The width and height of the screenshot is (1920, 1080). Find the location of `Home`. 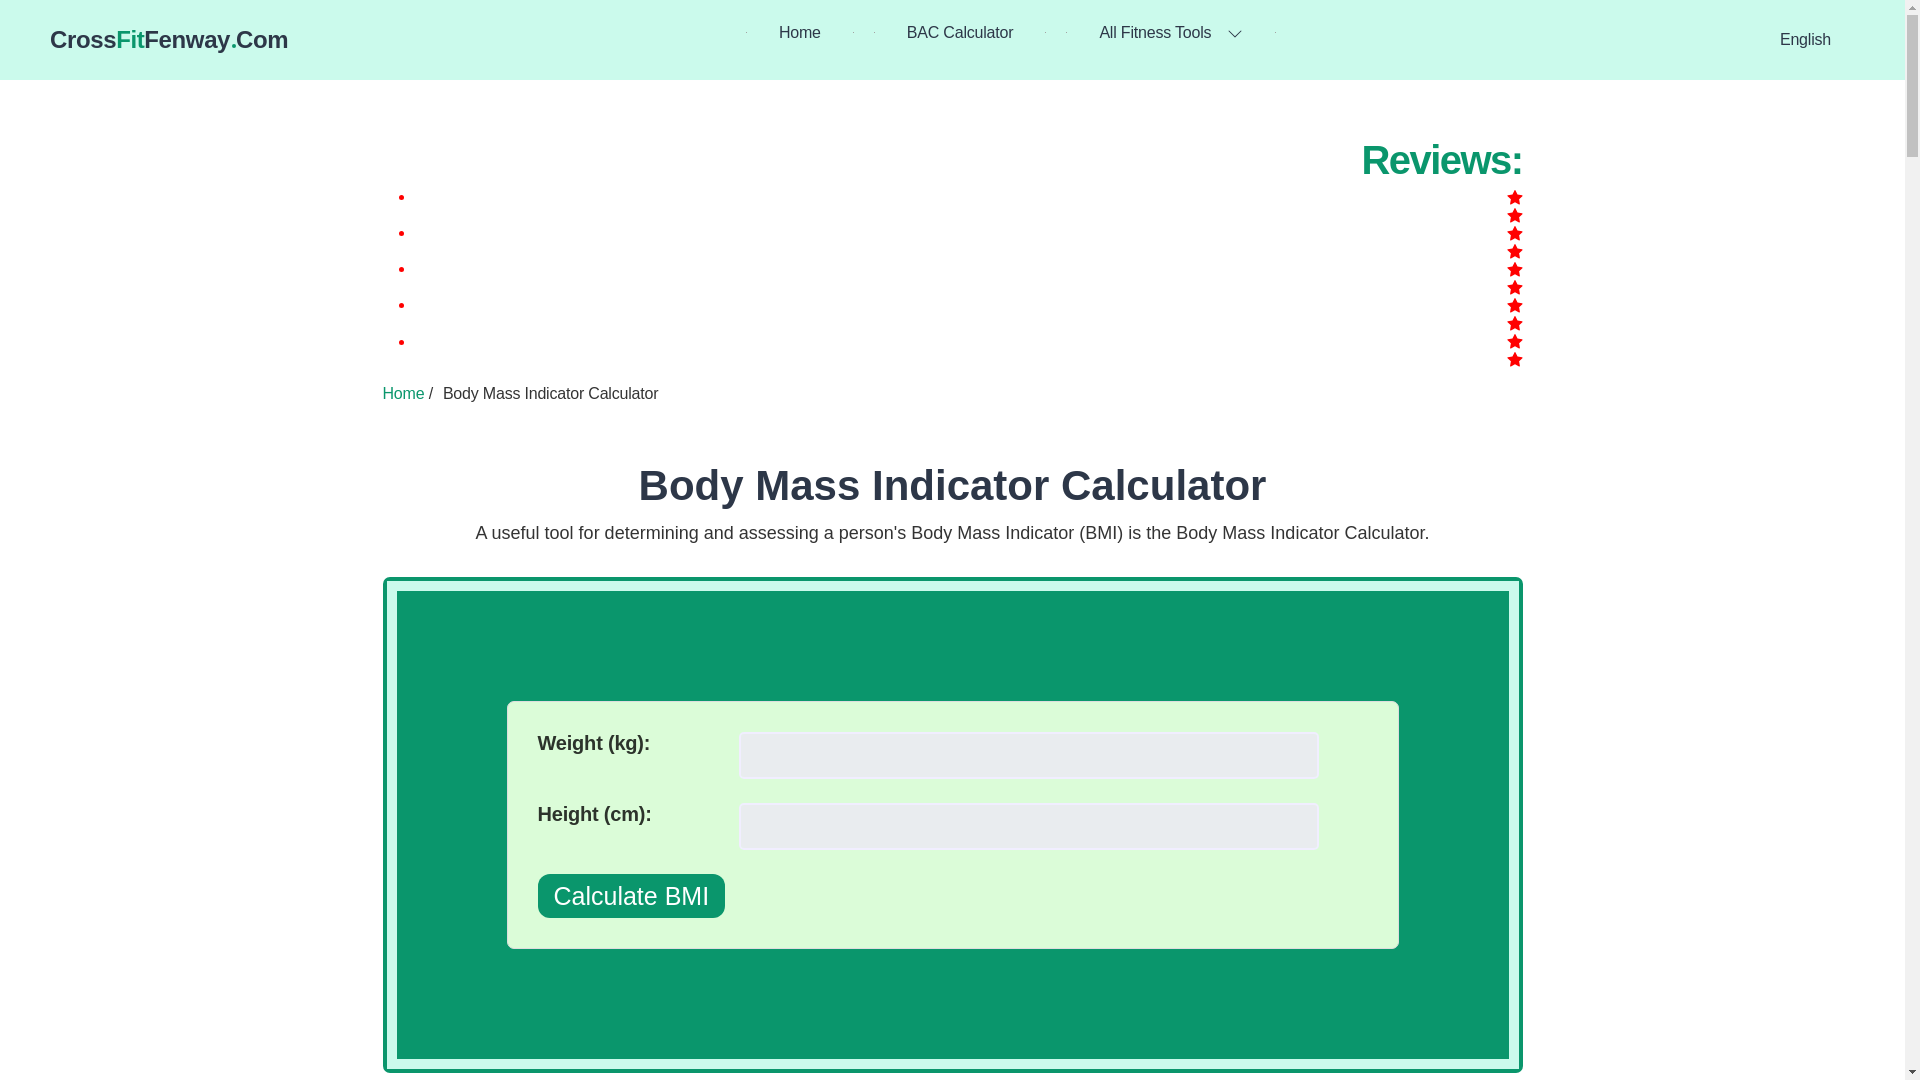

Home is located at coordinates (953, 485).